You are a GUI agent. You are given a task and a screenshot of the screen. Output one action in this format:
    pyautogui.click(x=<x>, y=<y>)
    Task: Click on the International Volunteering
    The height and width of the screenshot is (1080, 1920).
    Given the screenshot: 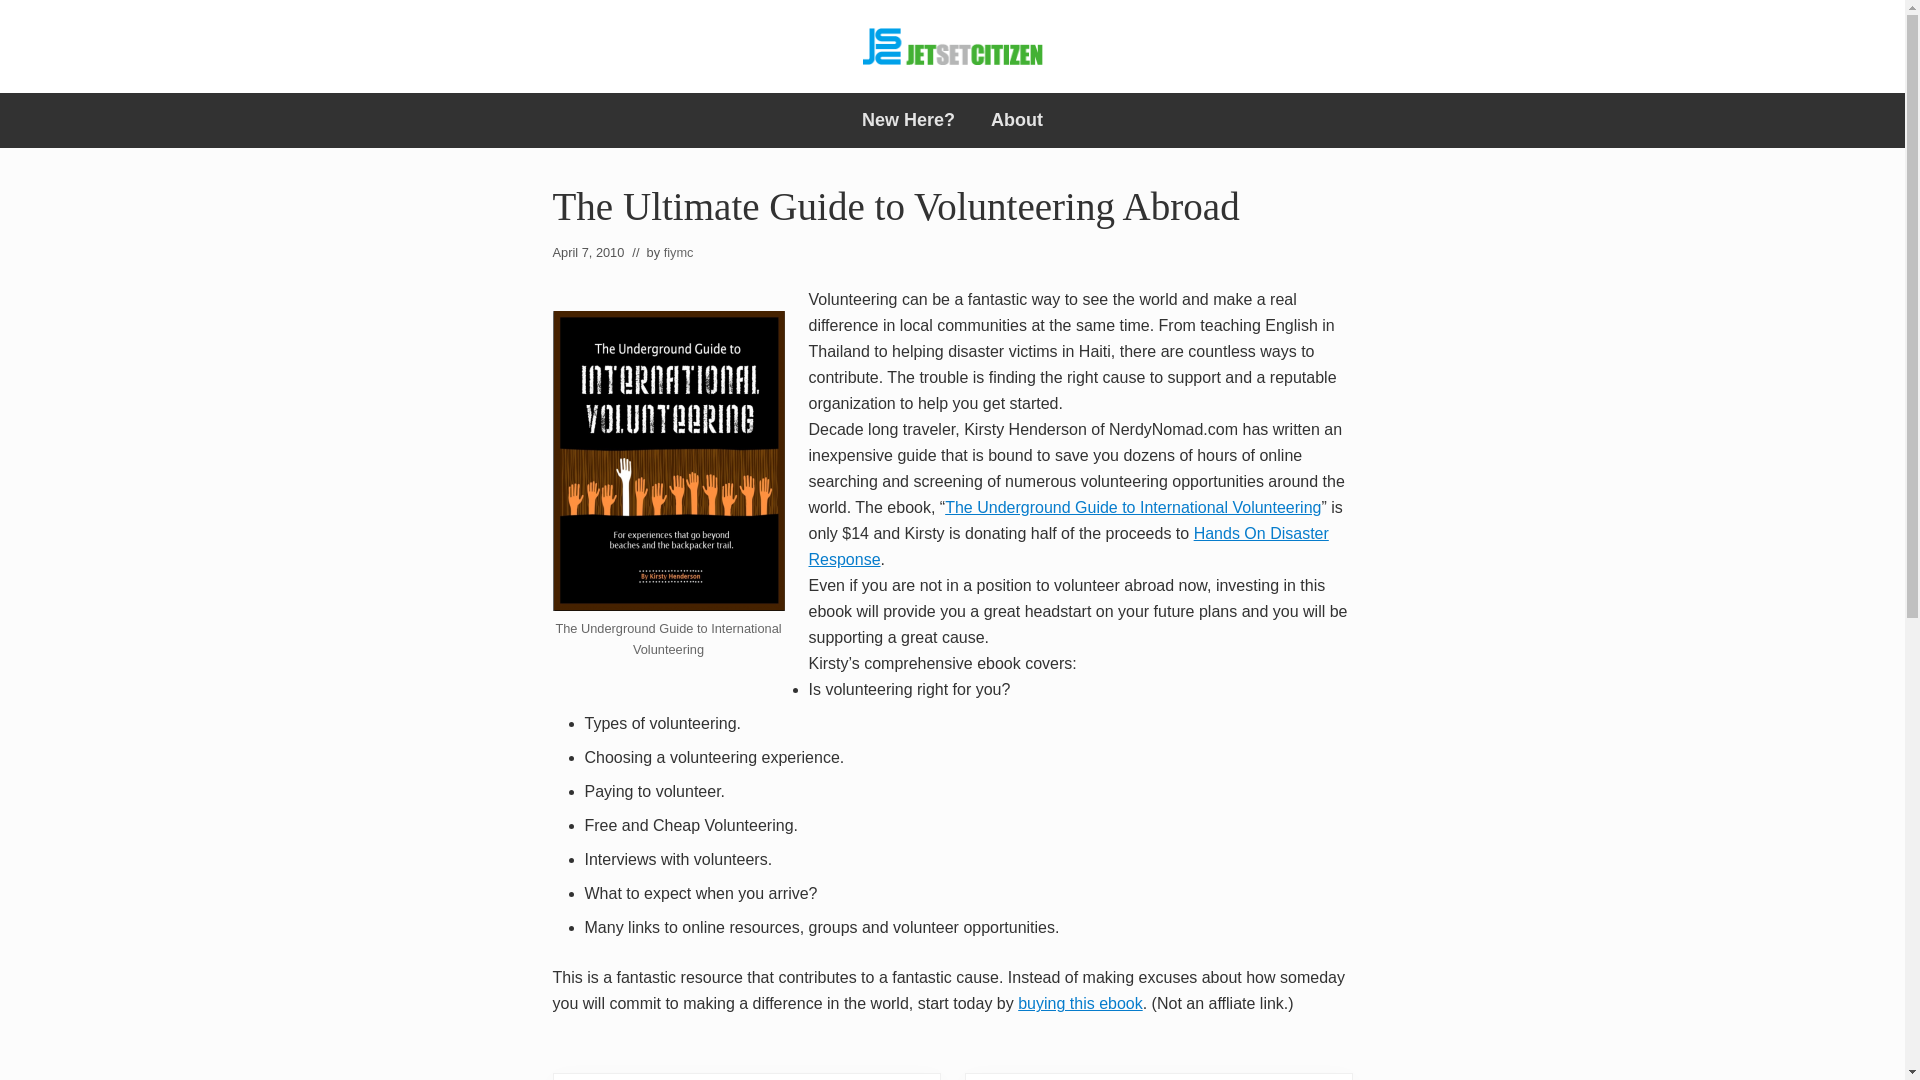 What is the action you would take?
    pyautogui.click(x=1080, y=1002)
    